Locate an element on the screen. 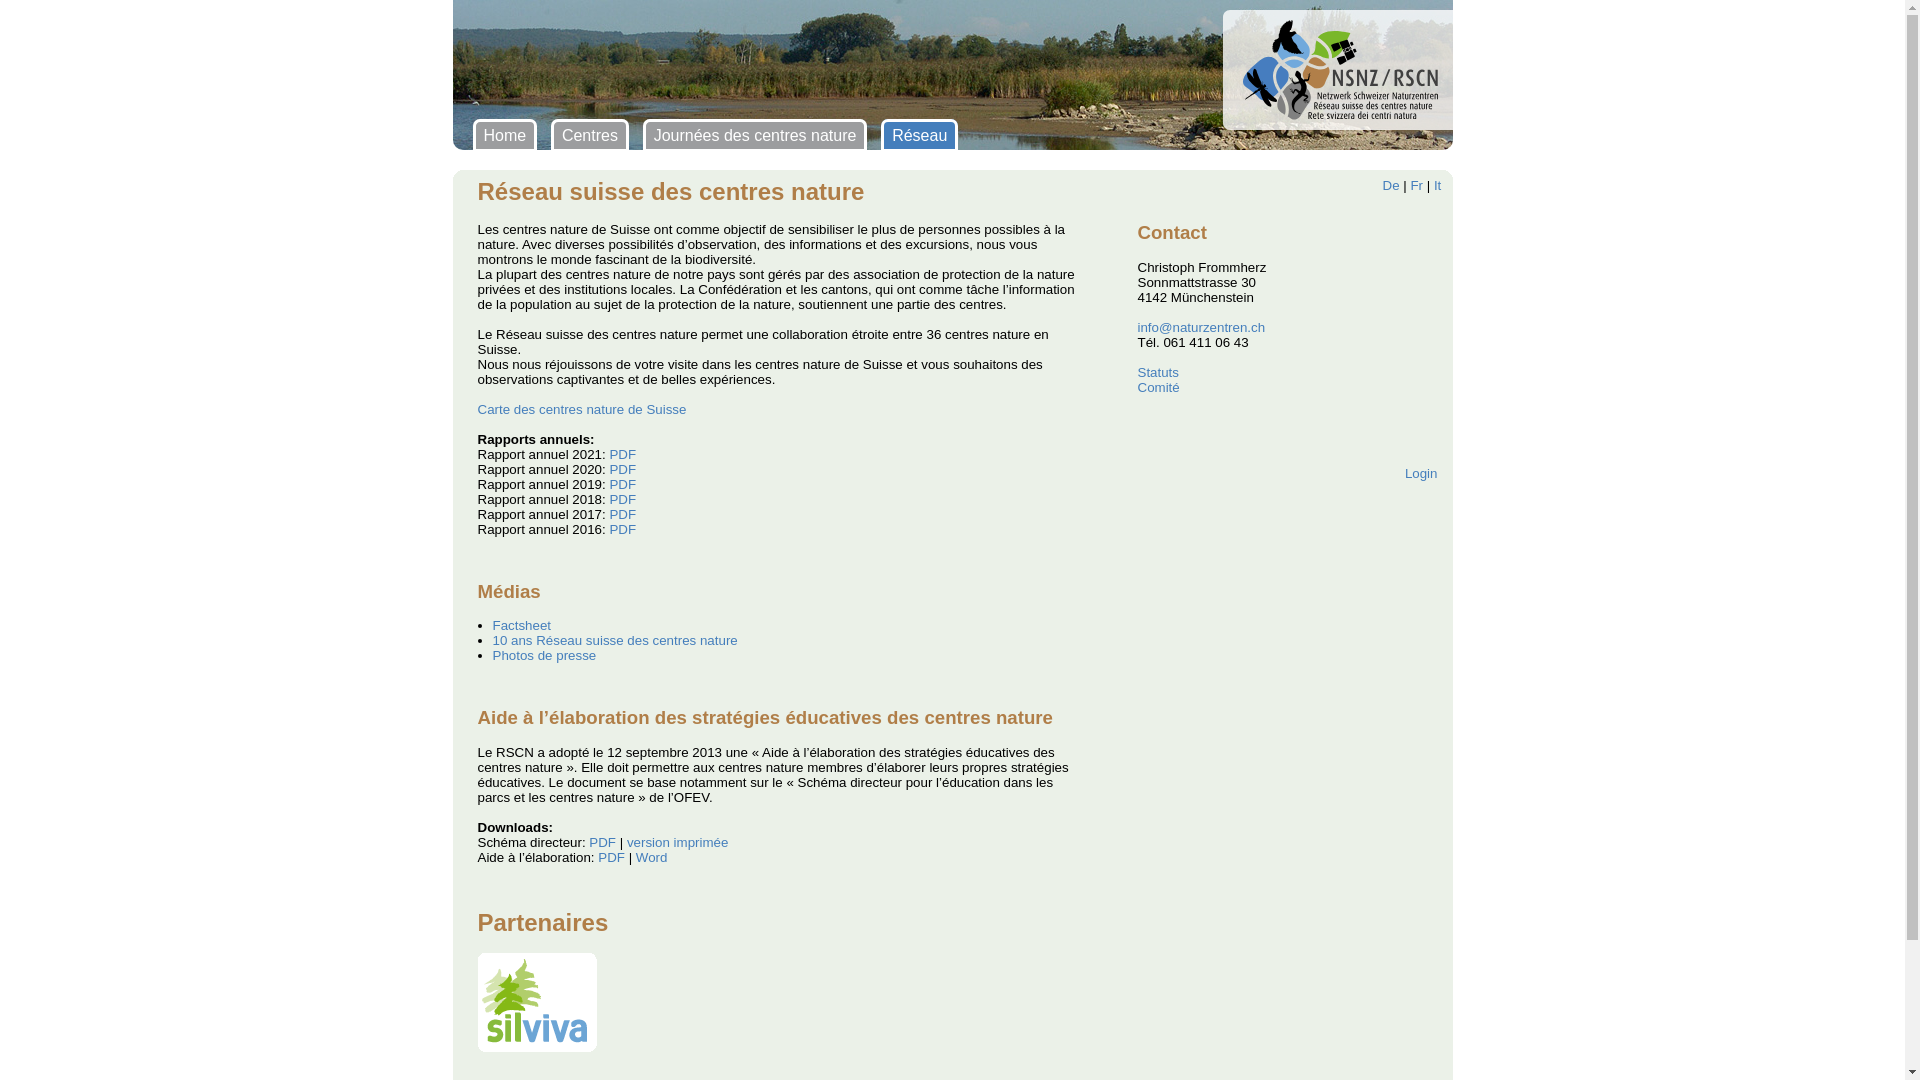  Carte des centres nature de Suisse is located at coordinates (582, 410).